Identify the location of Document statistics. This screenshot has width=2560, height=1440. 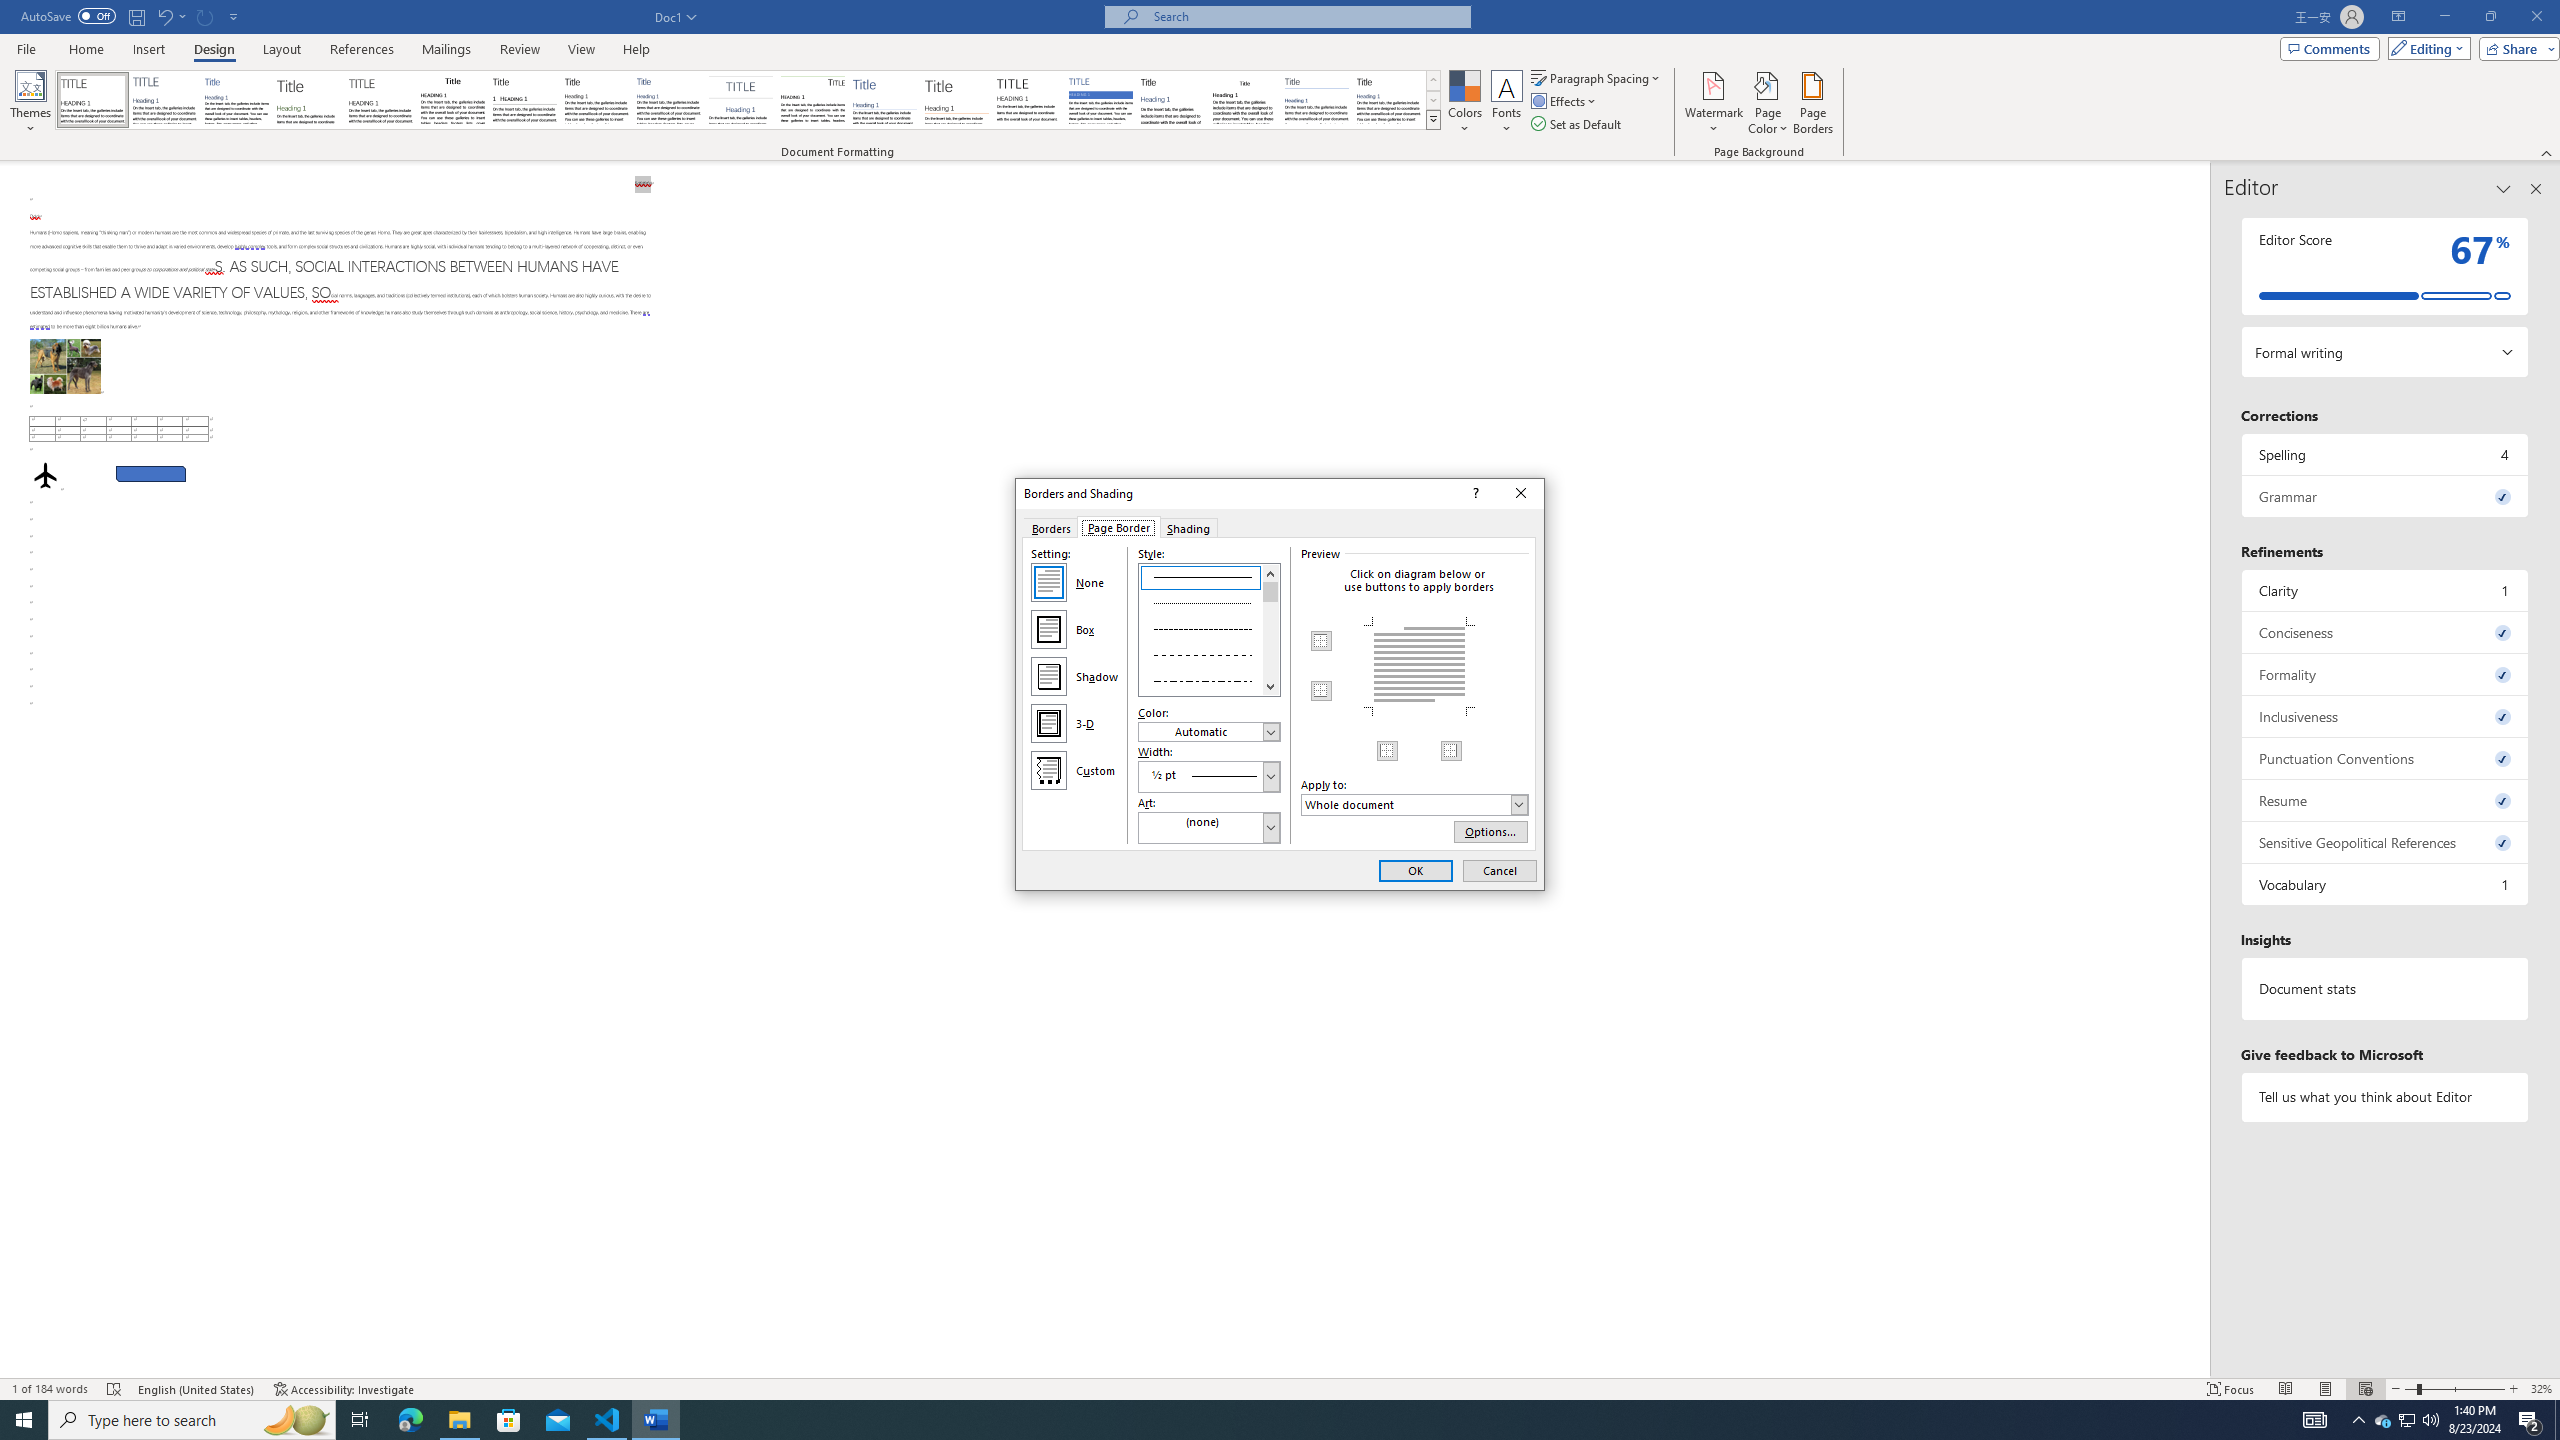
(2386, 988).